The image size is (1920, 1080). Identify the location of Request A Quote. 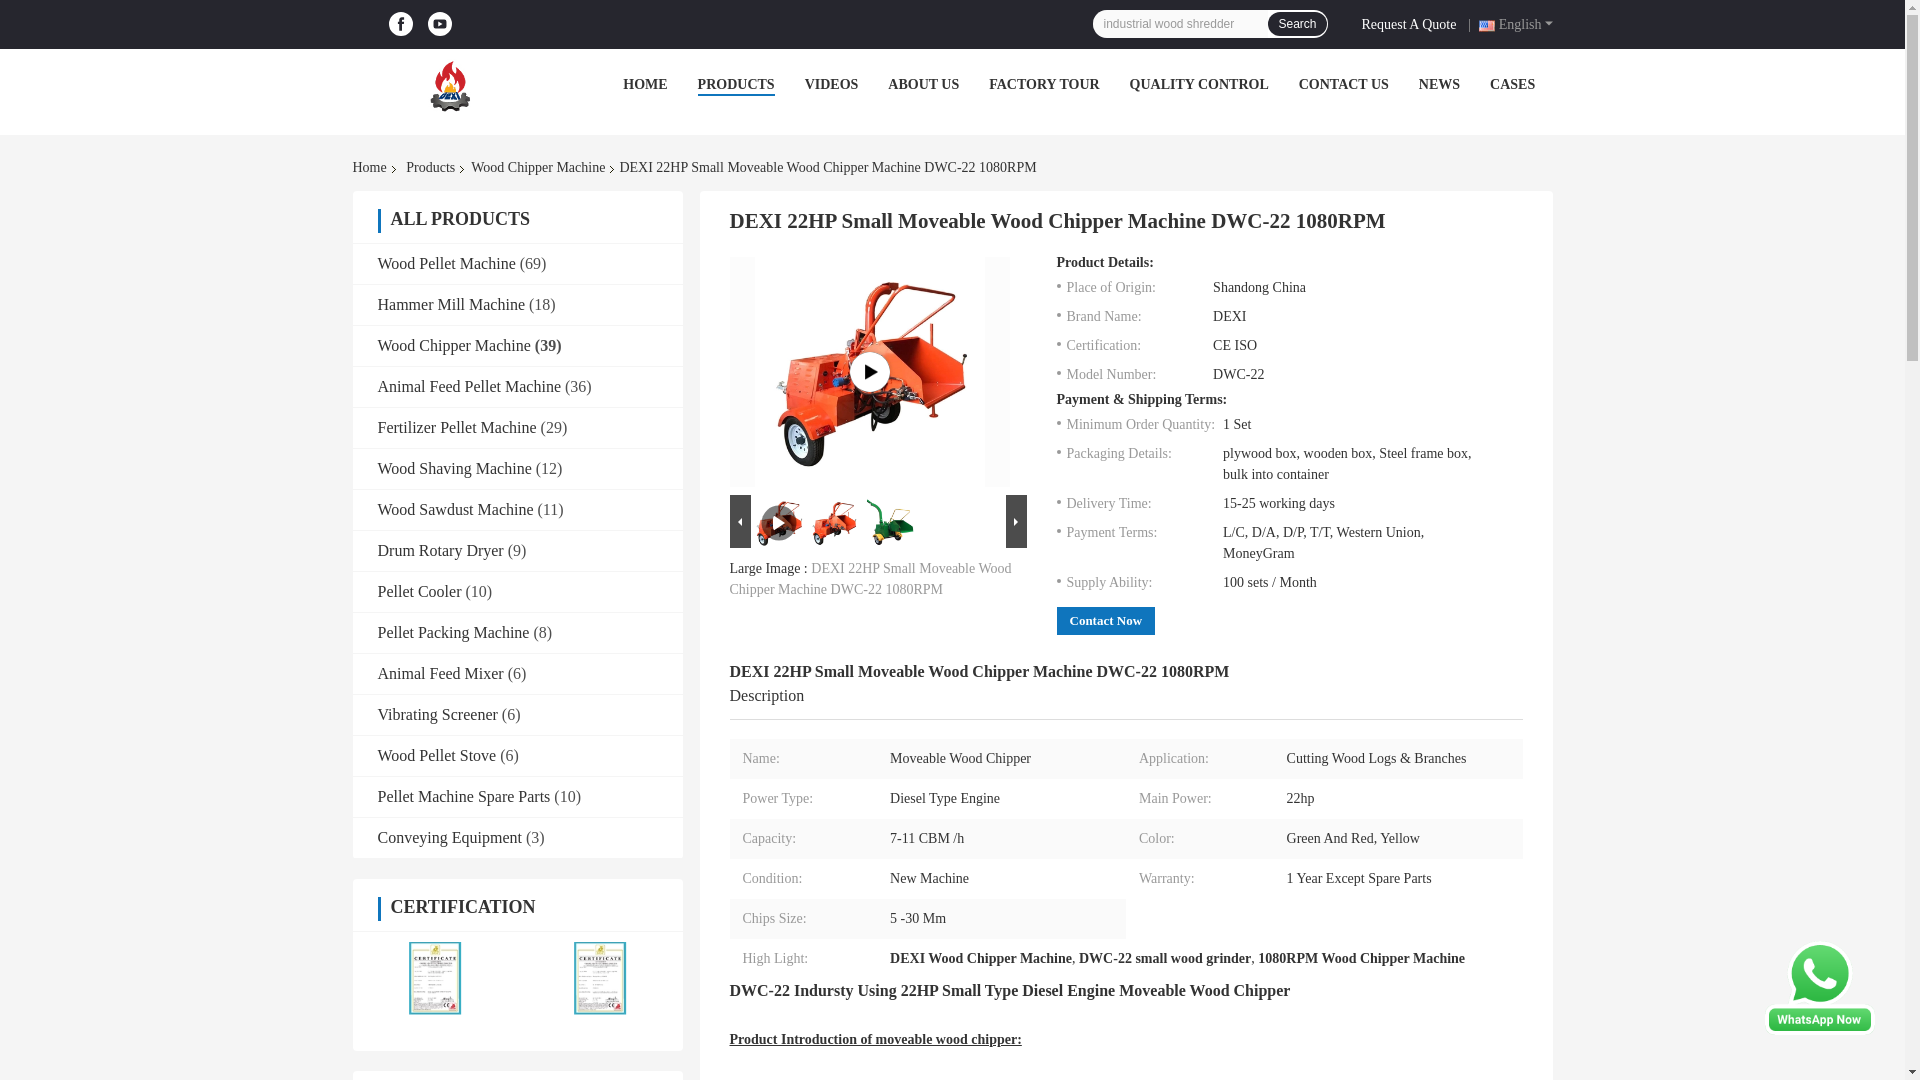
(1412, 22).